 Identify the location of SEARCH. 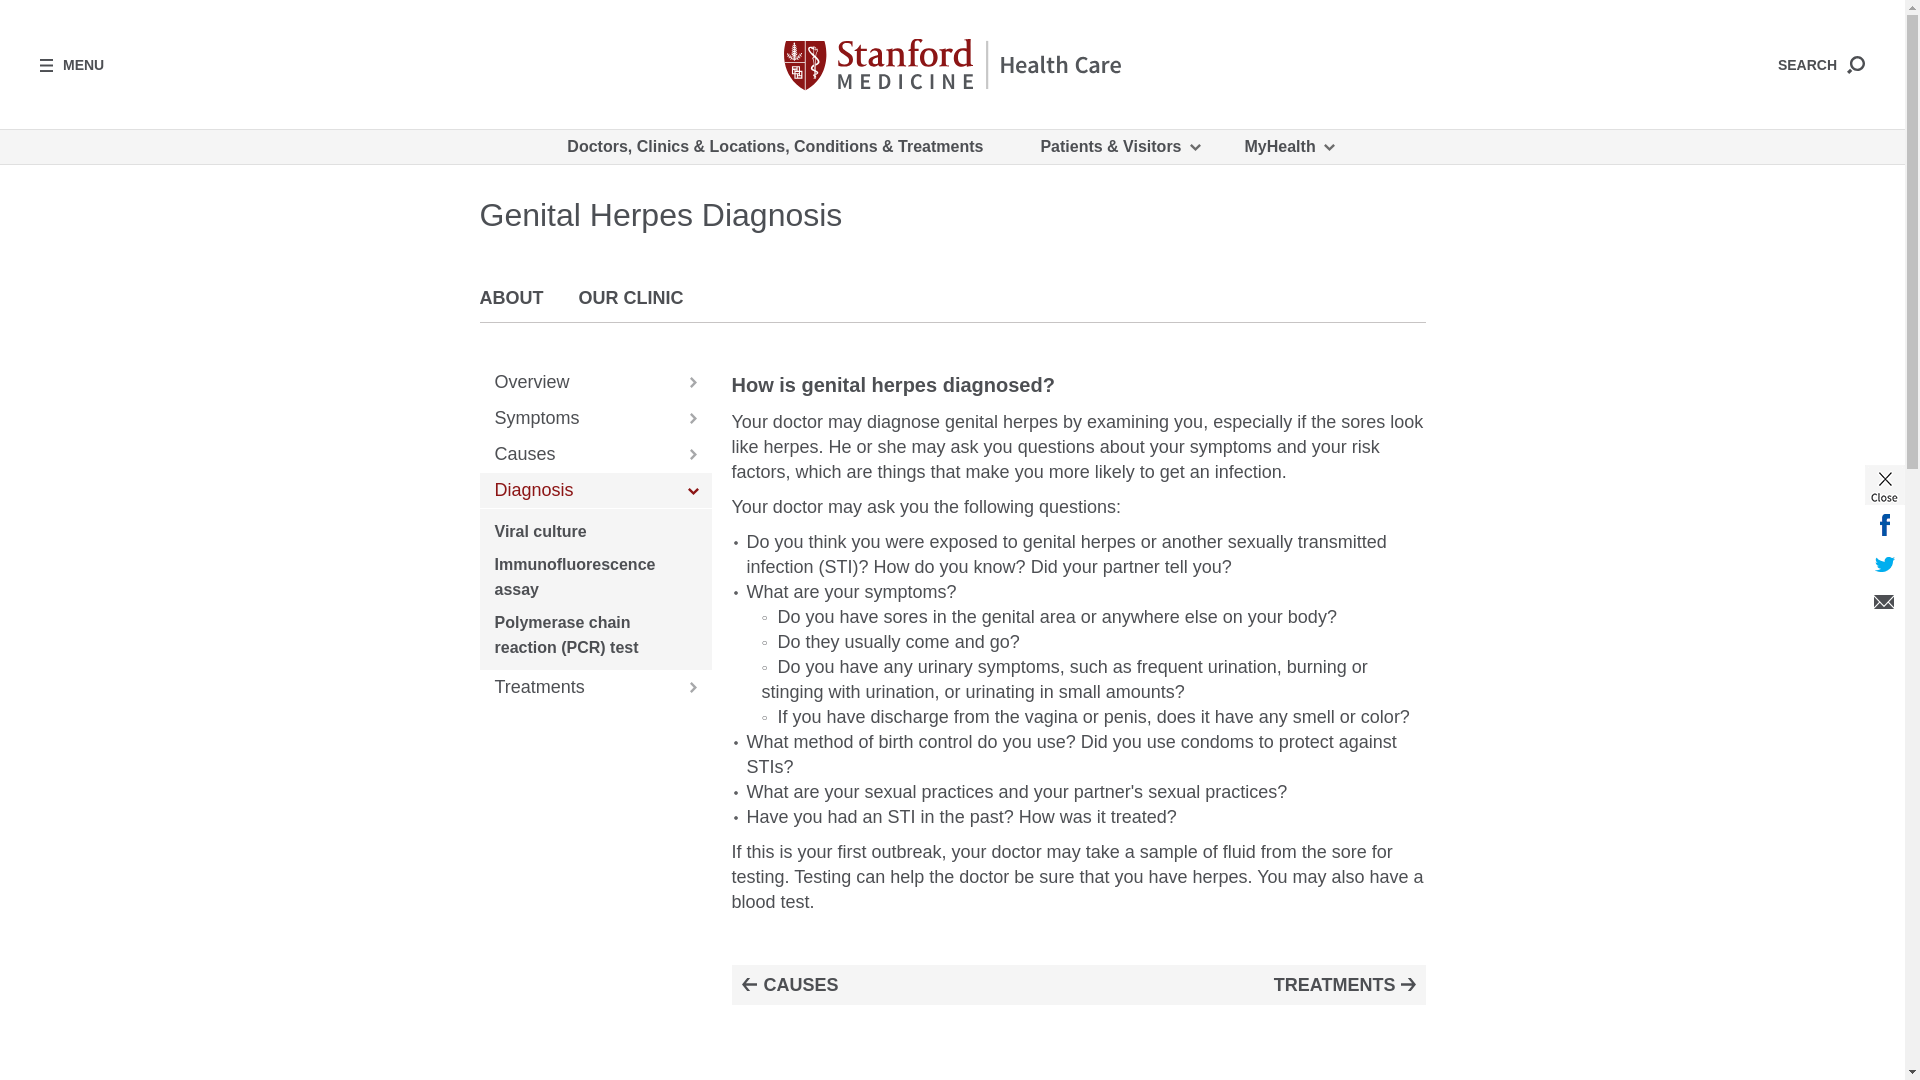
(1820, 64).